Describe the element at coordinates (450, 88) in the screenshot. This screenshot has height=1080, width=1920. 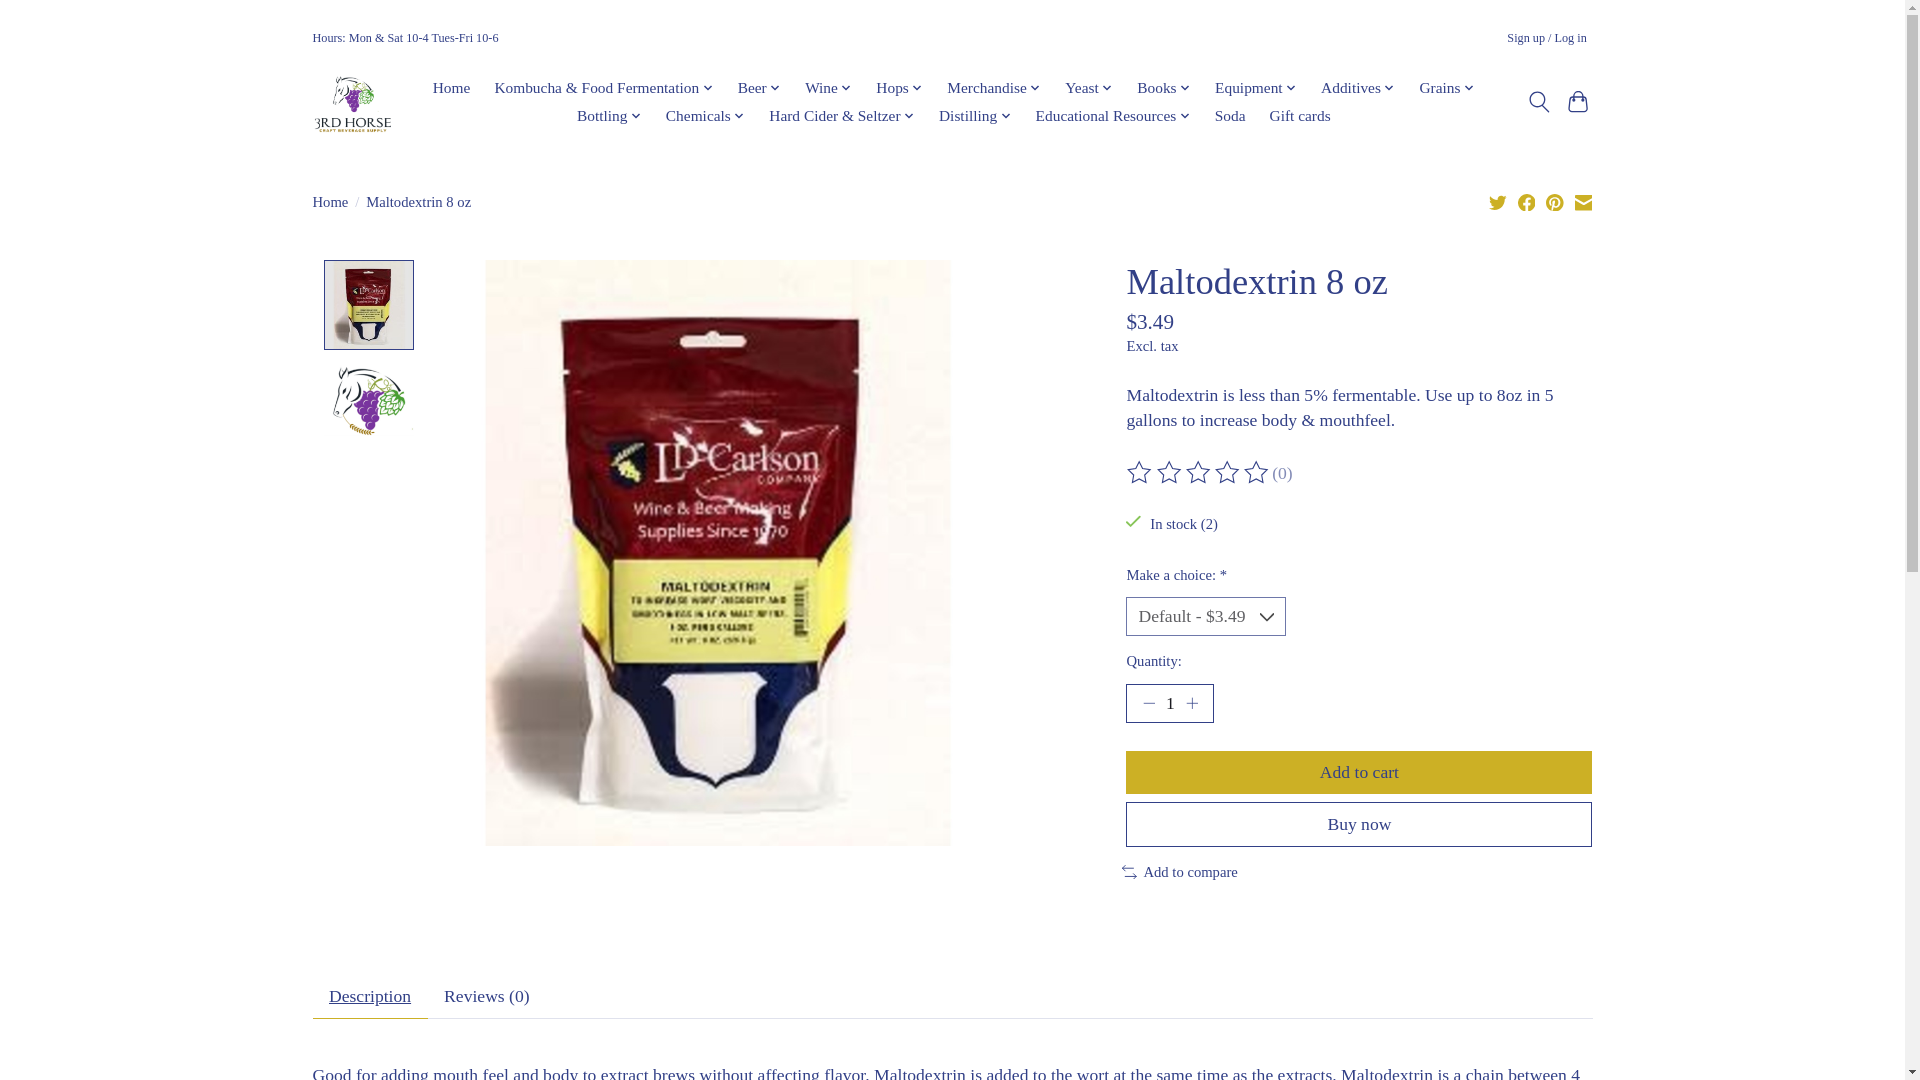
I see `Home` at that location.